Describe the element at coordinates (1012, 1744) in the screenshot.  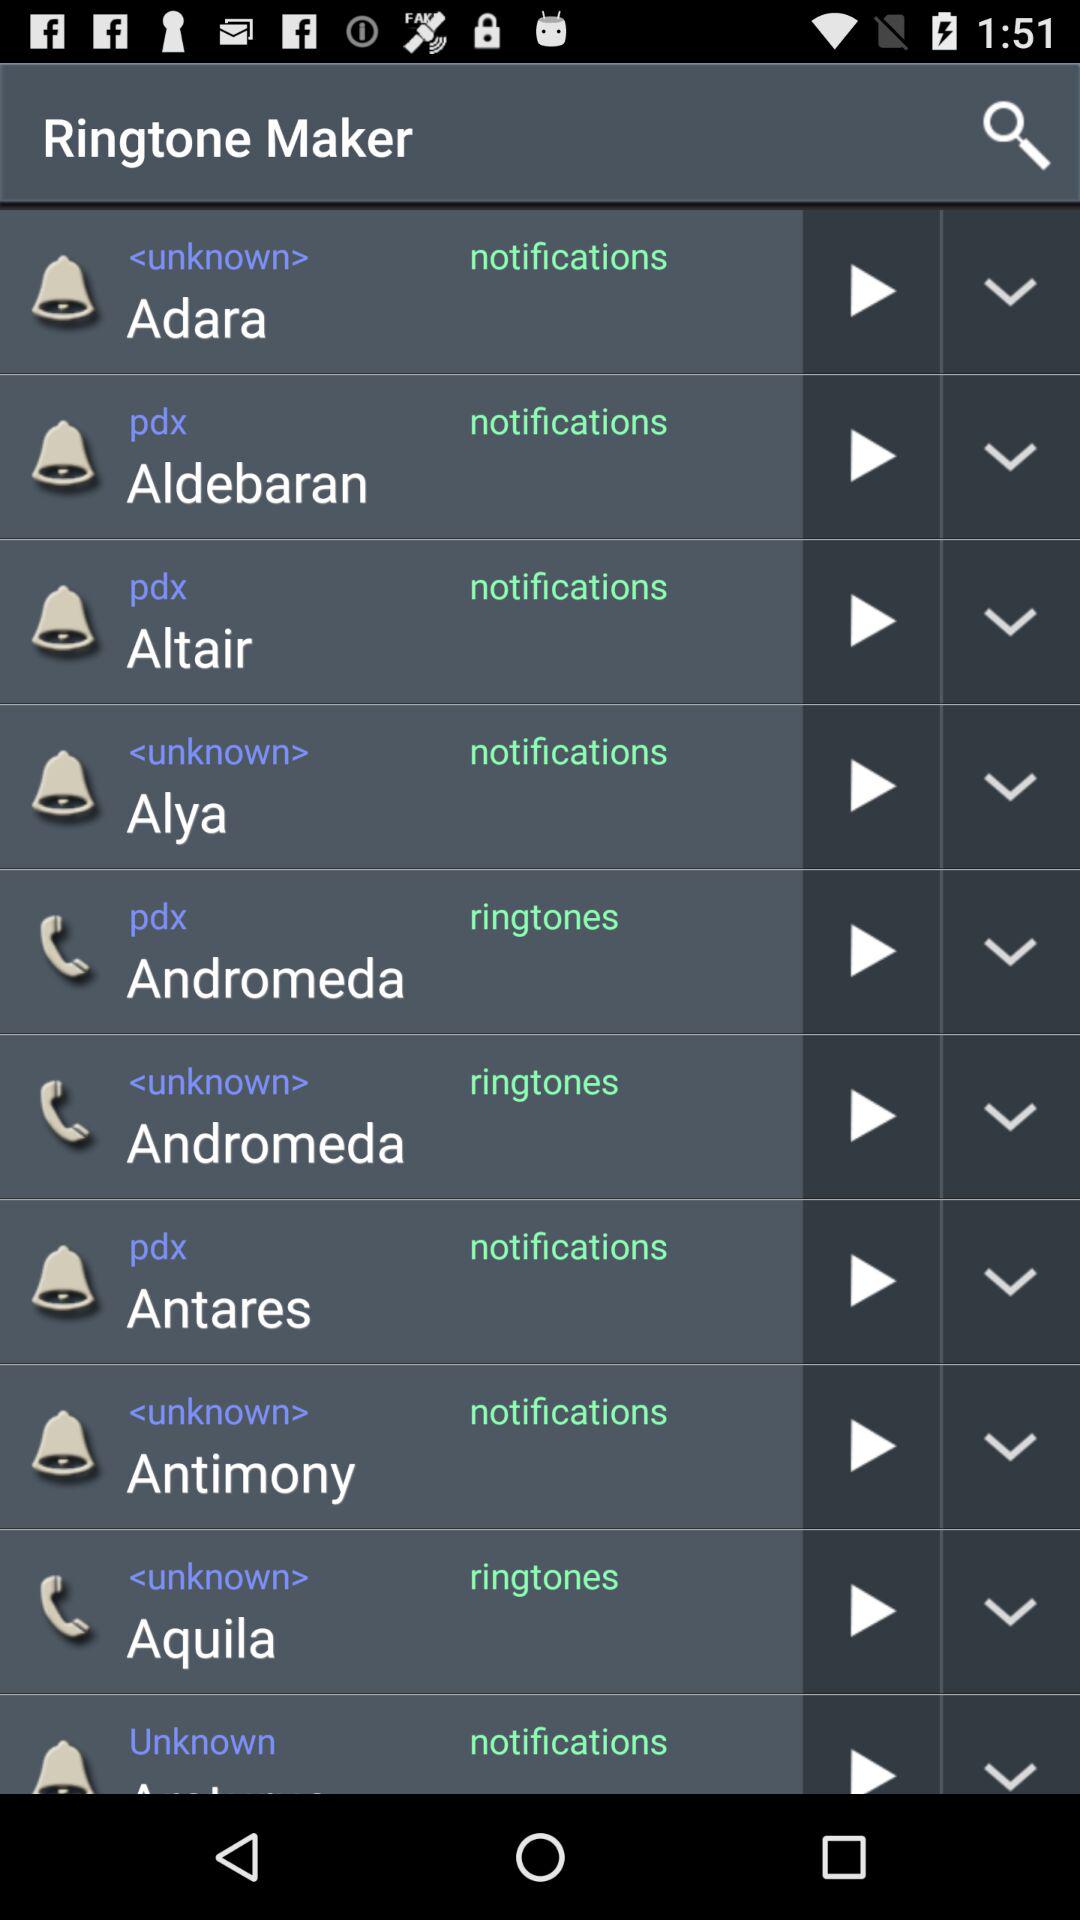
I see `more information and options` at that location.